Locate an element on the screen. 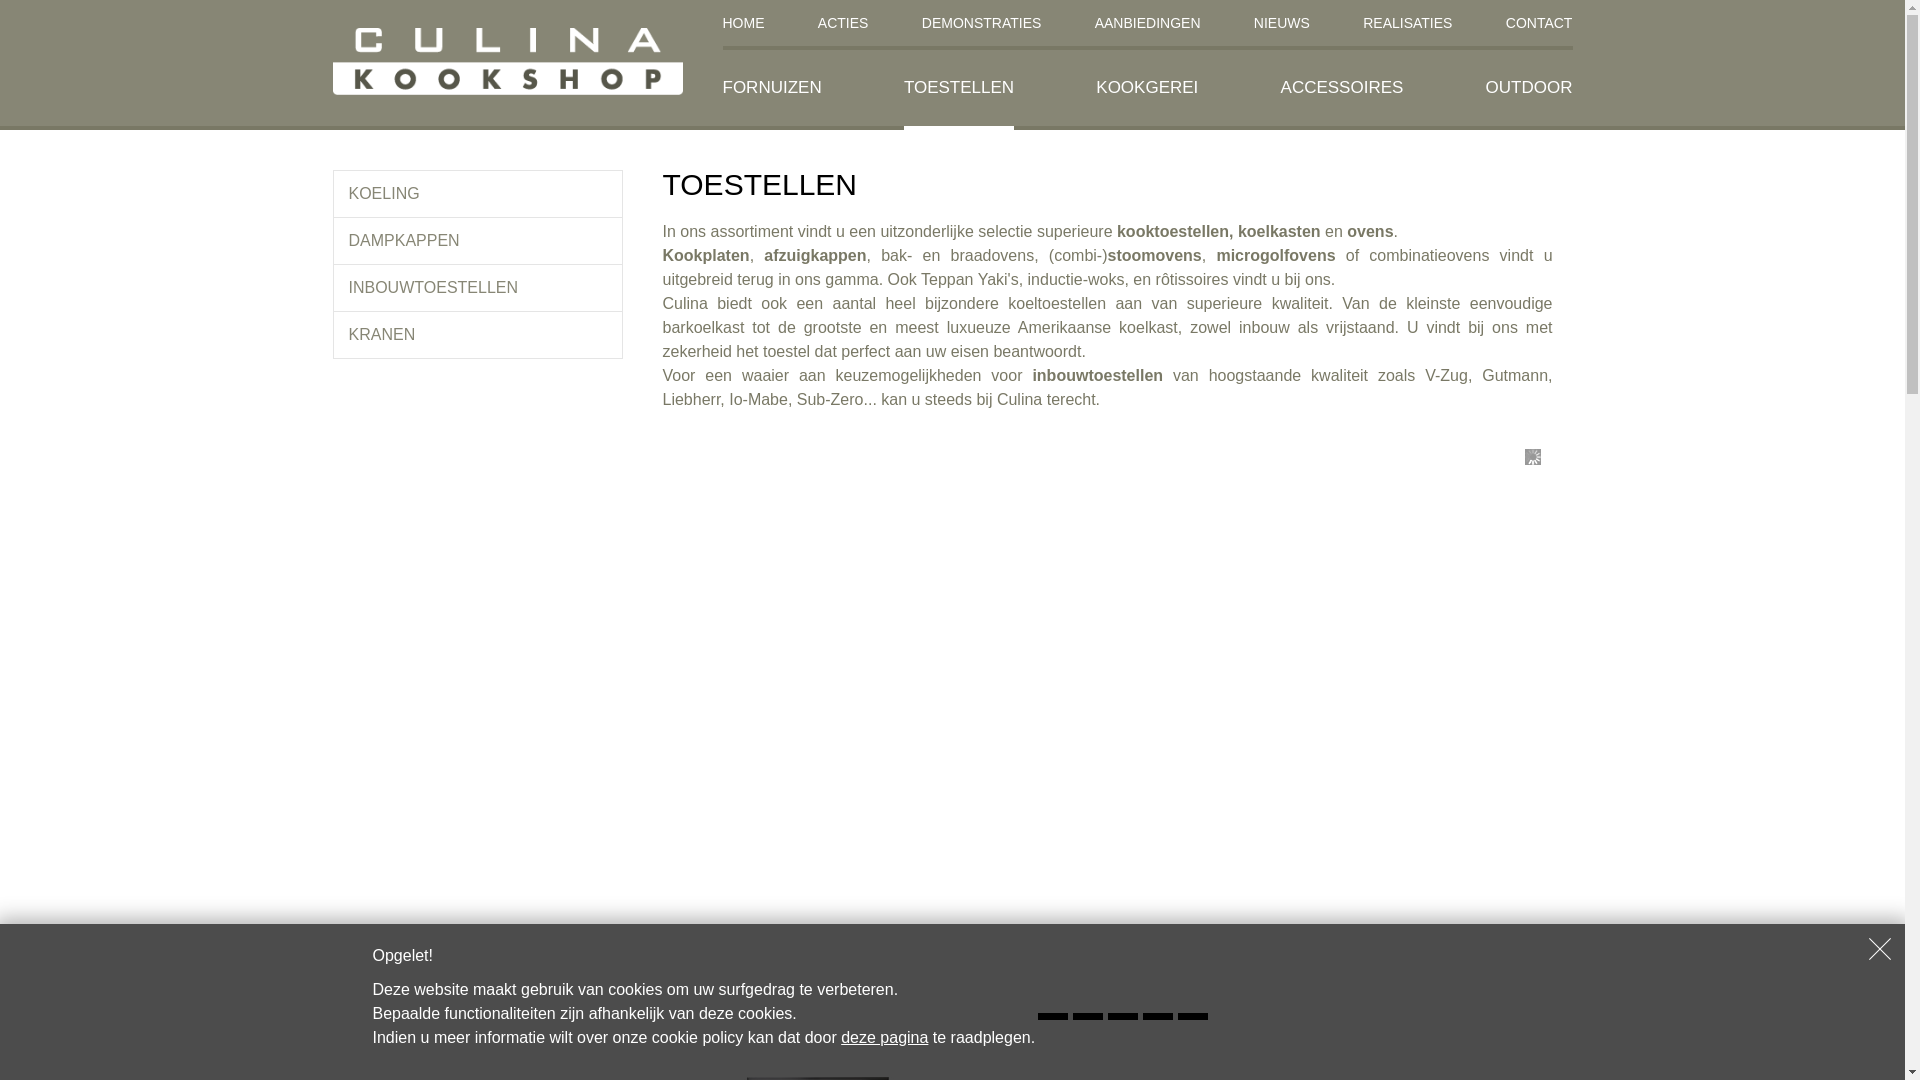 Image resolution: width=1920 pixels, height=1080 pixels. CONTACT is located at coordinates (1540, 25).